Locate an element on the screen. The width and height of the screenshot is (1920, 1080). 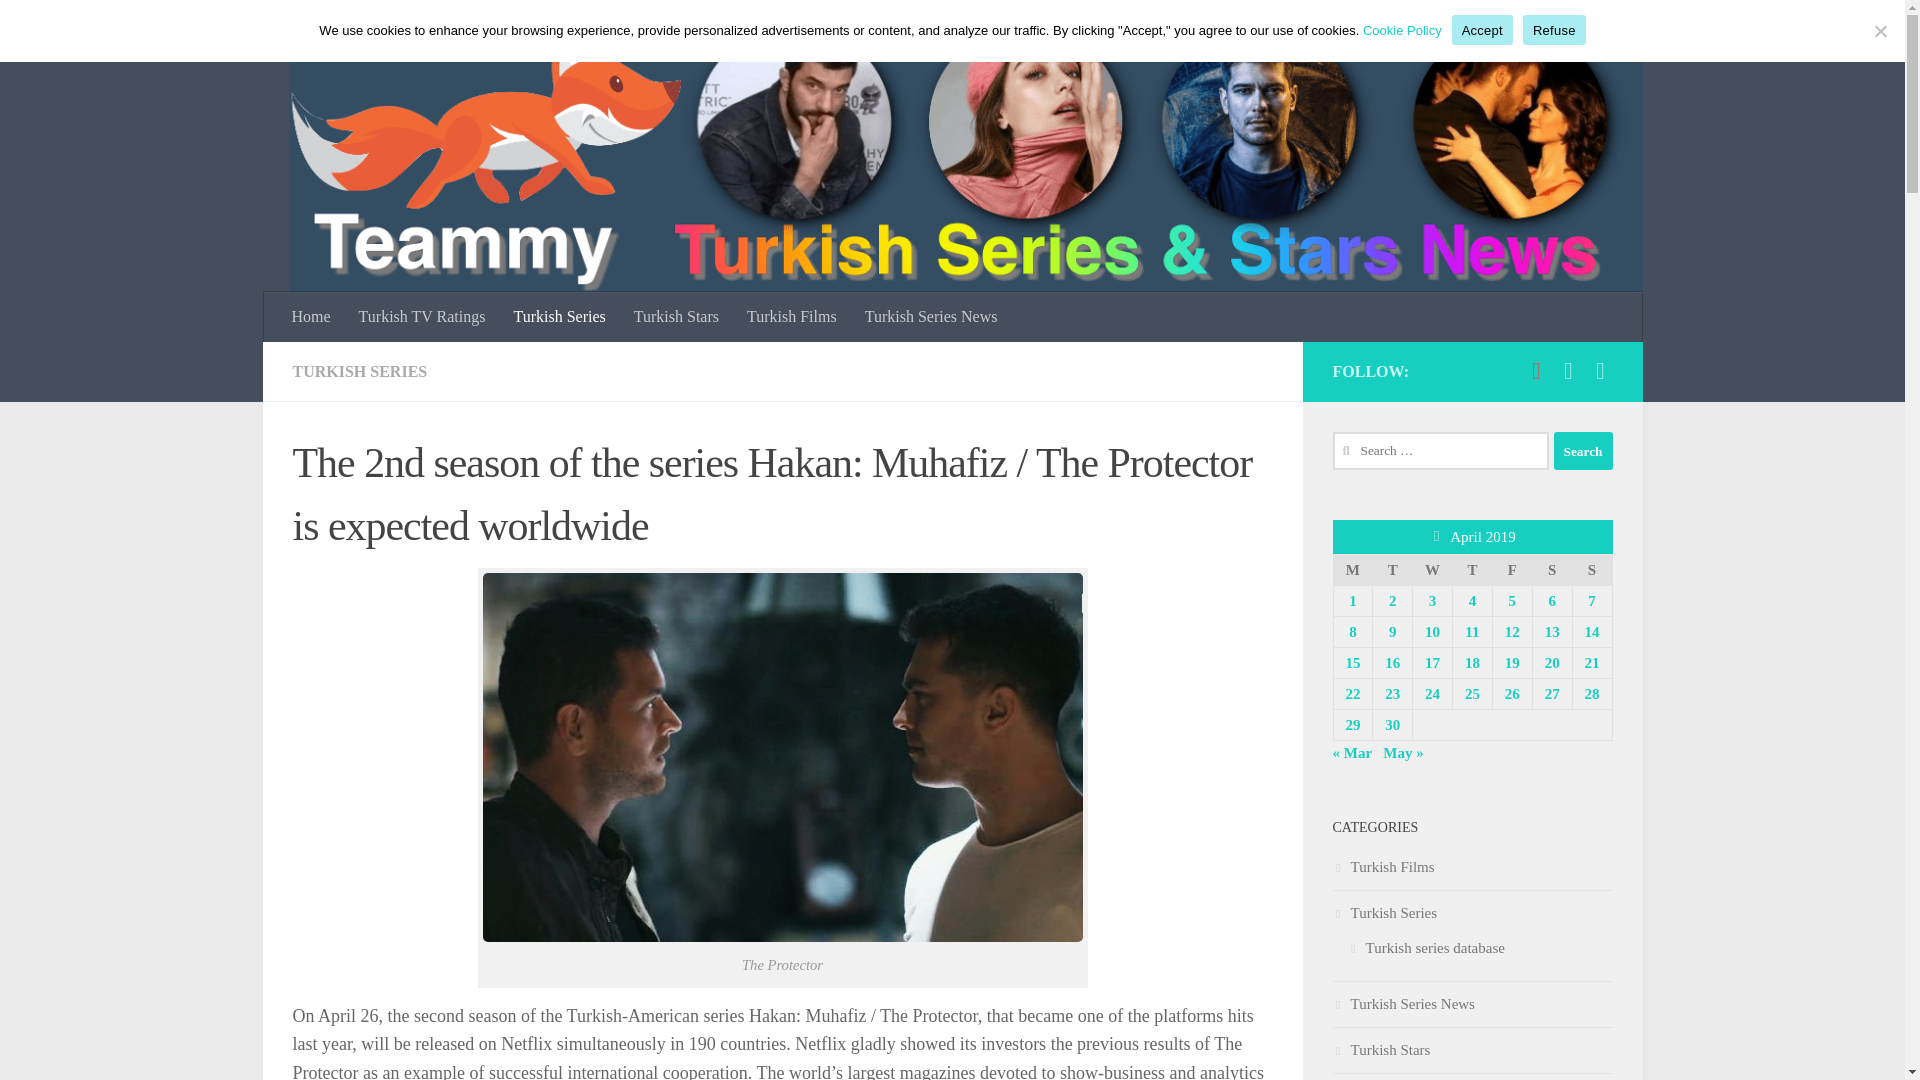
Turkish Films is located at coordinates (792, 316).